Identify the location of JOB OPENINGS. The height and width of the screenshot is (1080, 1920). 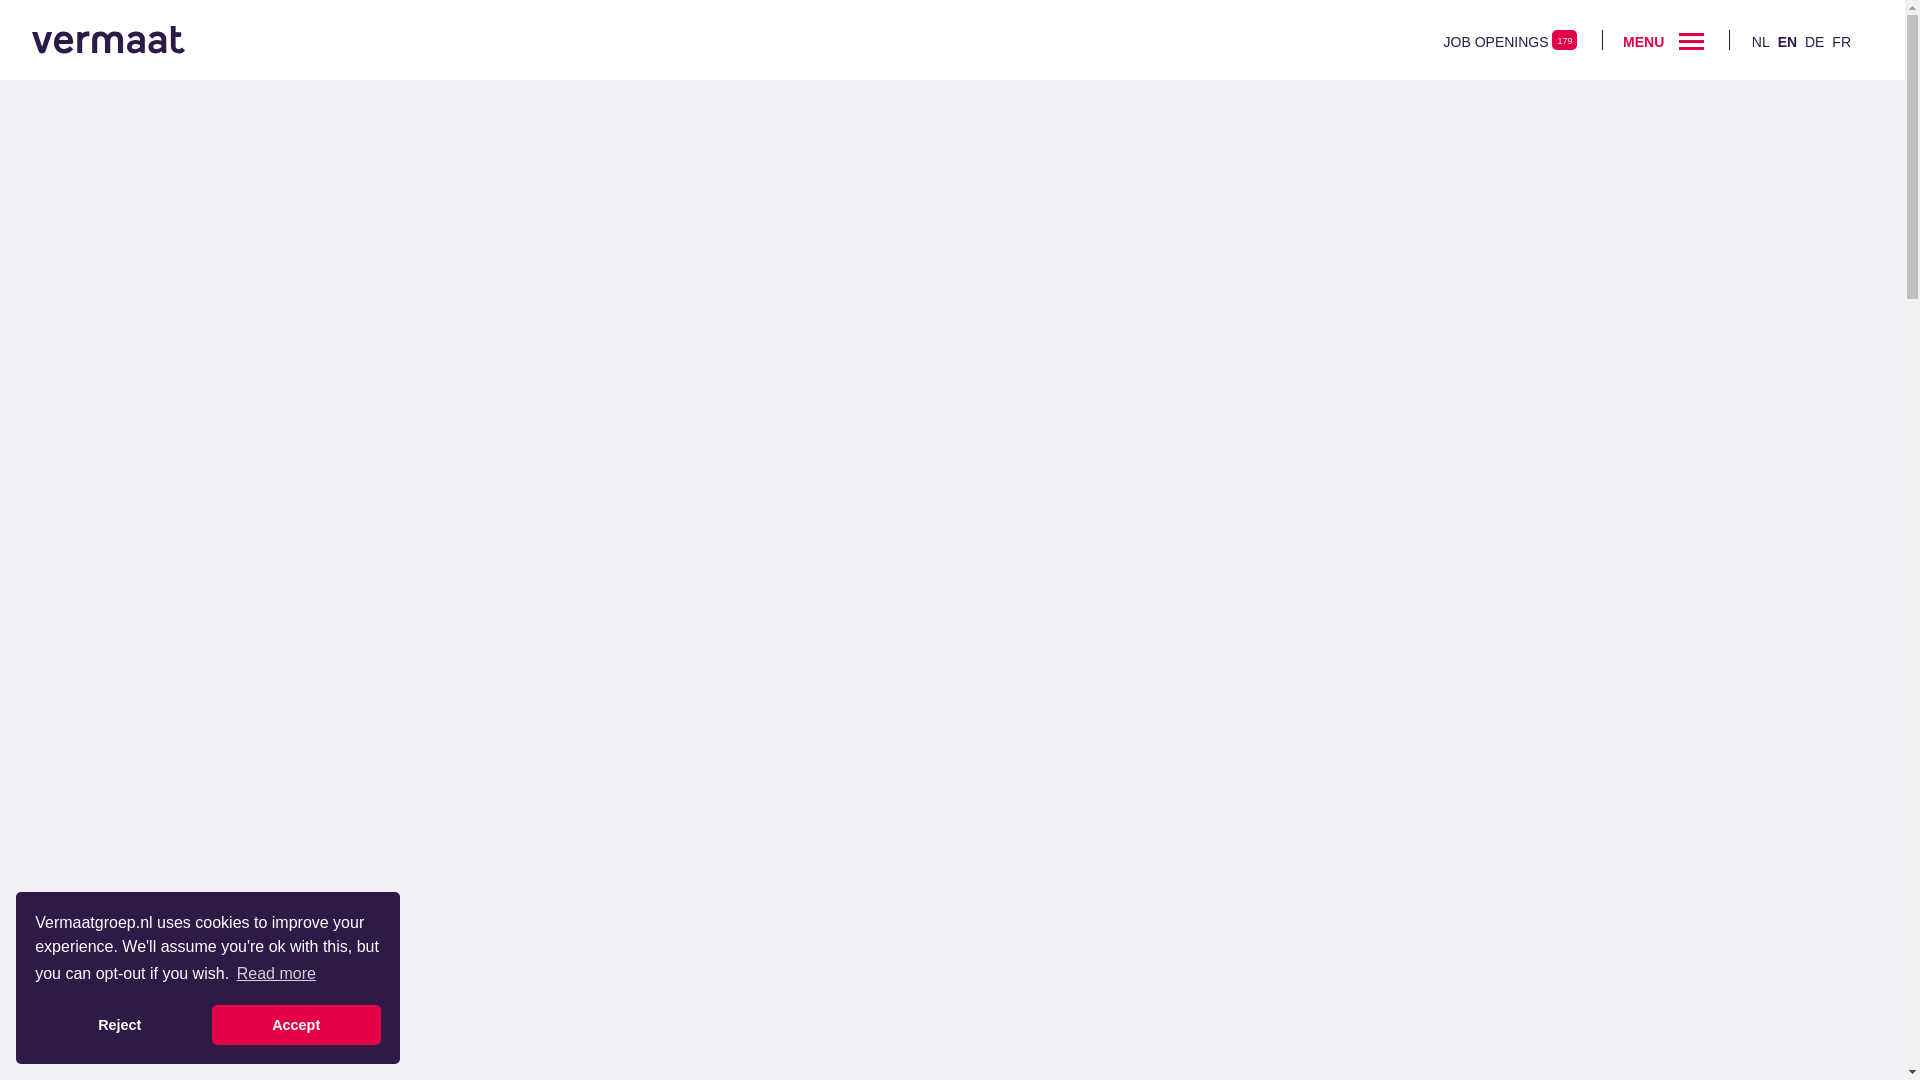
(1496, 41).